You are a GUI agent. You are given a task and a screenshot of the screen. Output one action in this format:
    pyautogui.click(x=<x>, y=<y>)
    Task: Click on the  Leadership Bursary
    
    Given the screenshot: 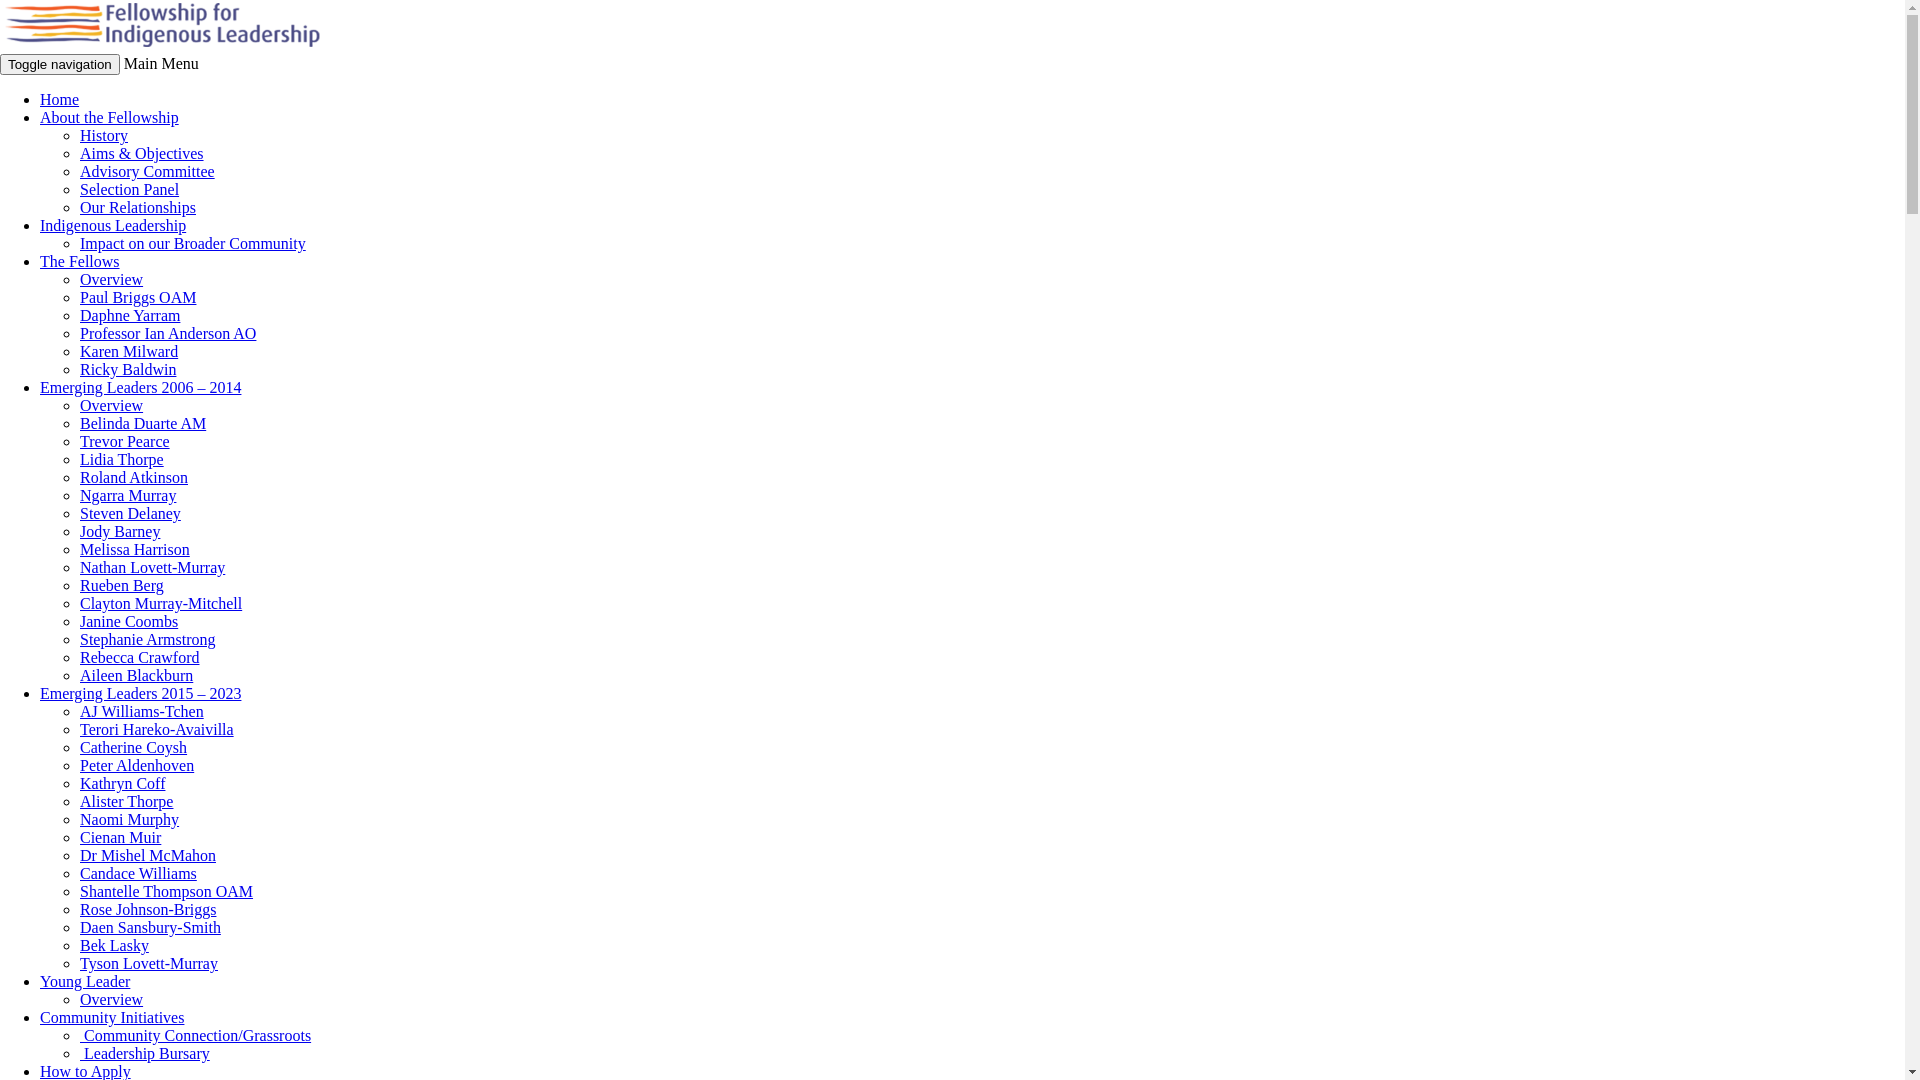 What is the action you would take?
    pyautogui.click(x=145, y=1054)
    